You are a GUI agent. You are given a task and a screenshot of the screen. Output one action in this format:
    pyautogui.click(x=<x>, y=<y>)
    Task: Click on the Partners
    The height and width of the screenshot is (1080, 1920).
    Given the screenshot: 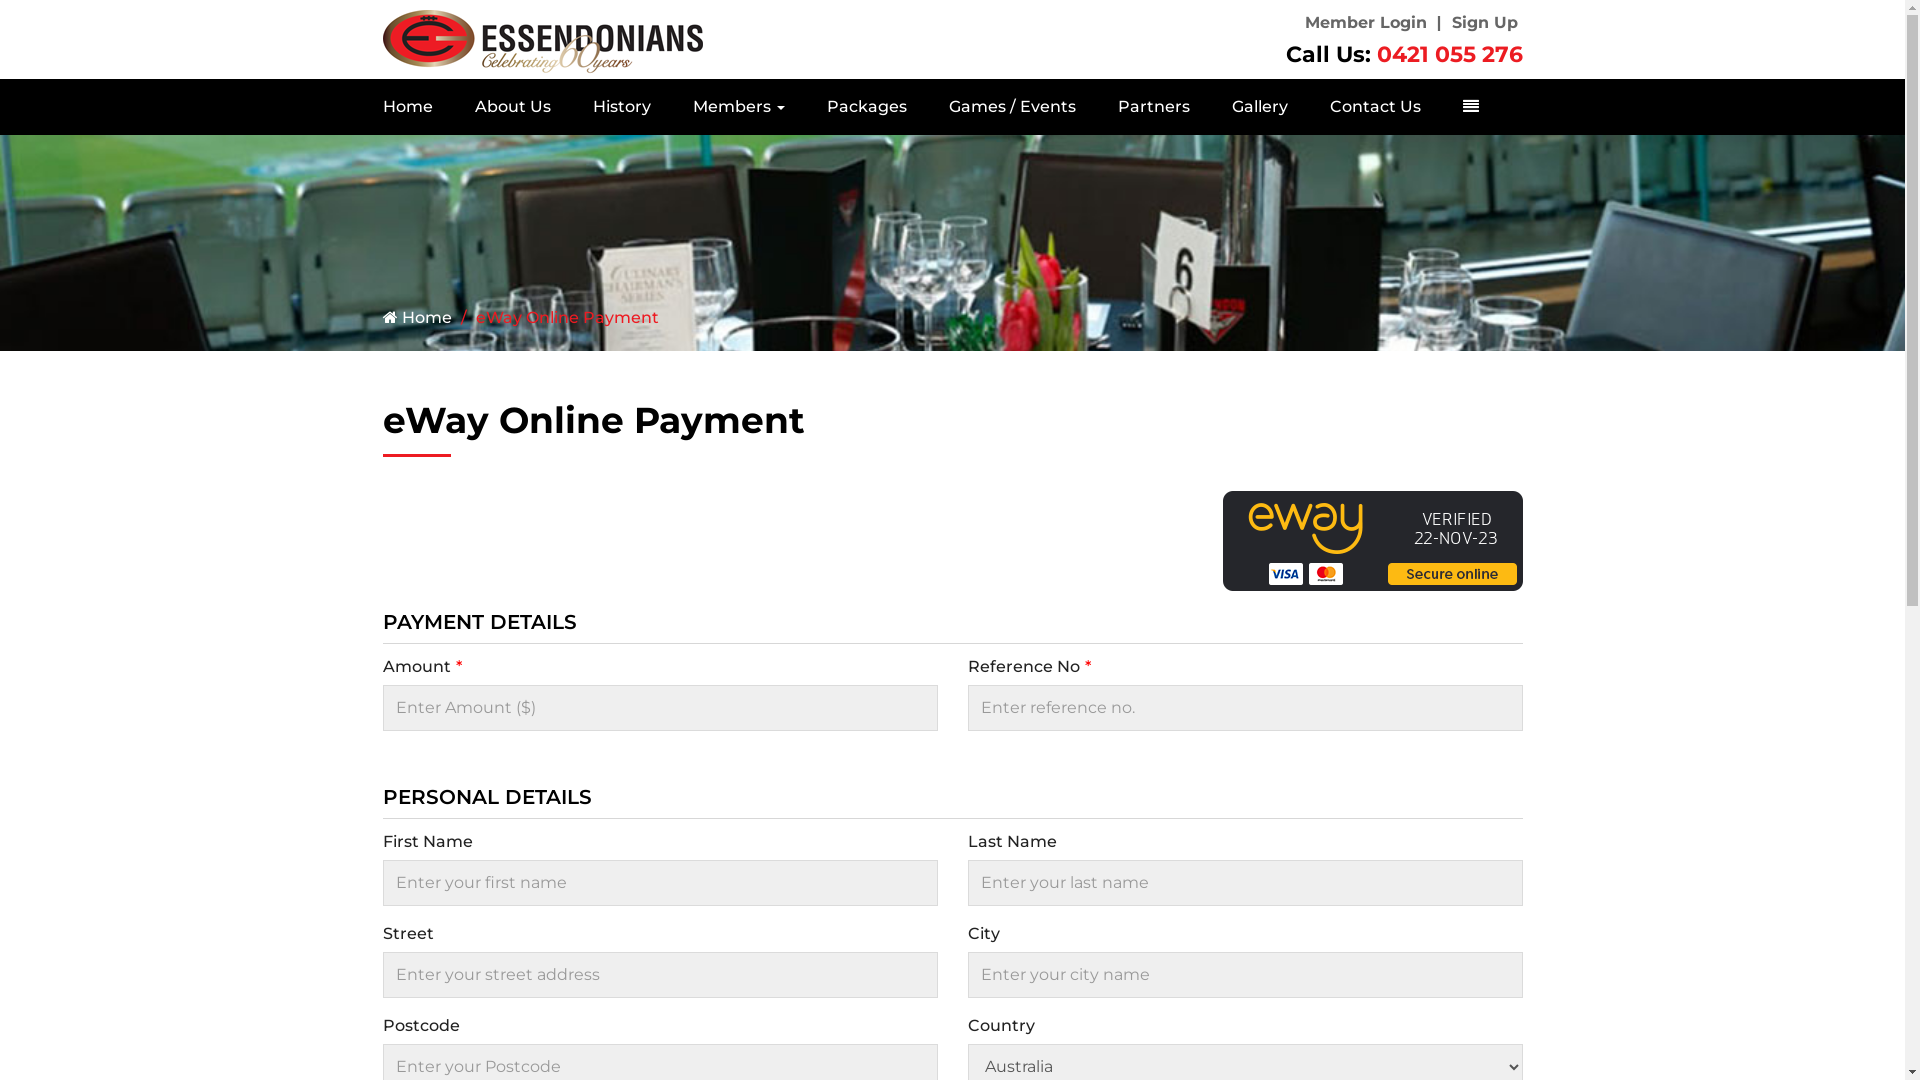 What is the action you would take?
    pyautogui.click(x=1153, y=107)
    